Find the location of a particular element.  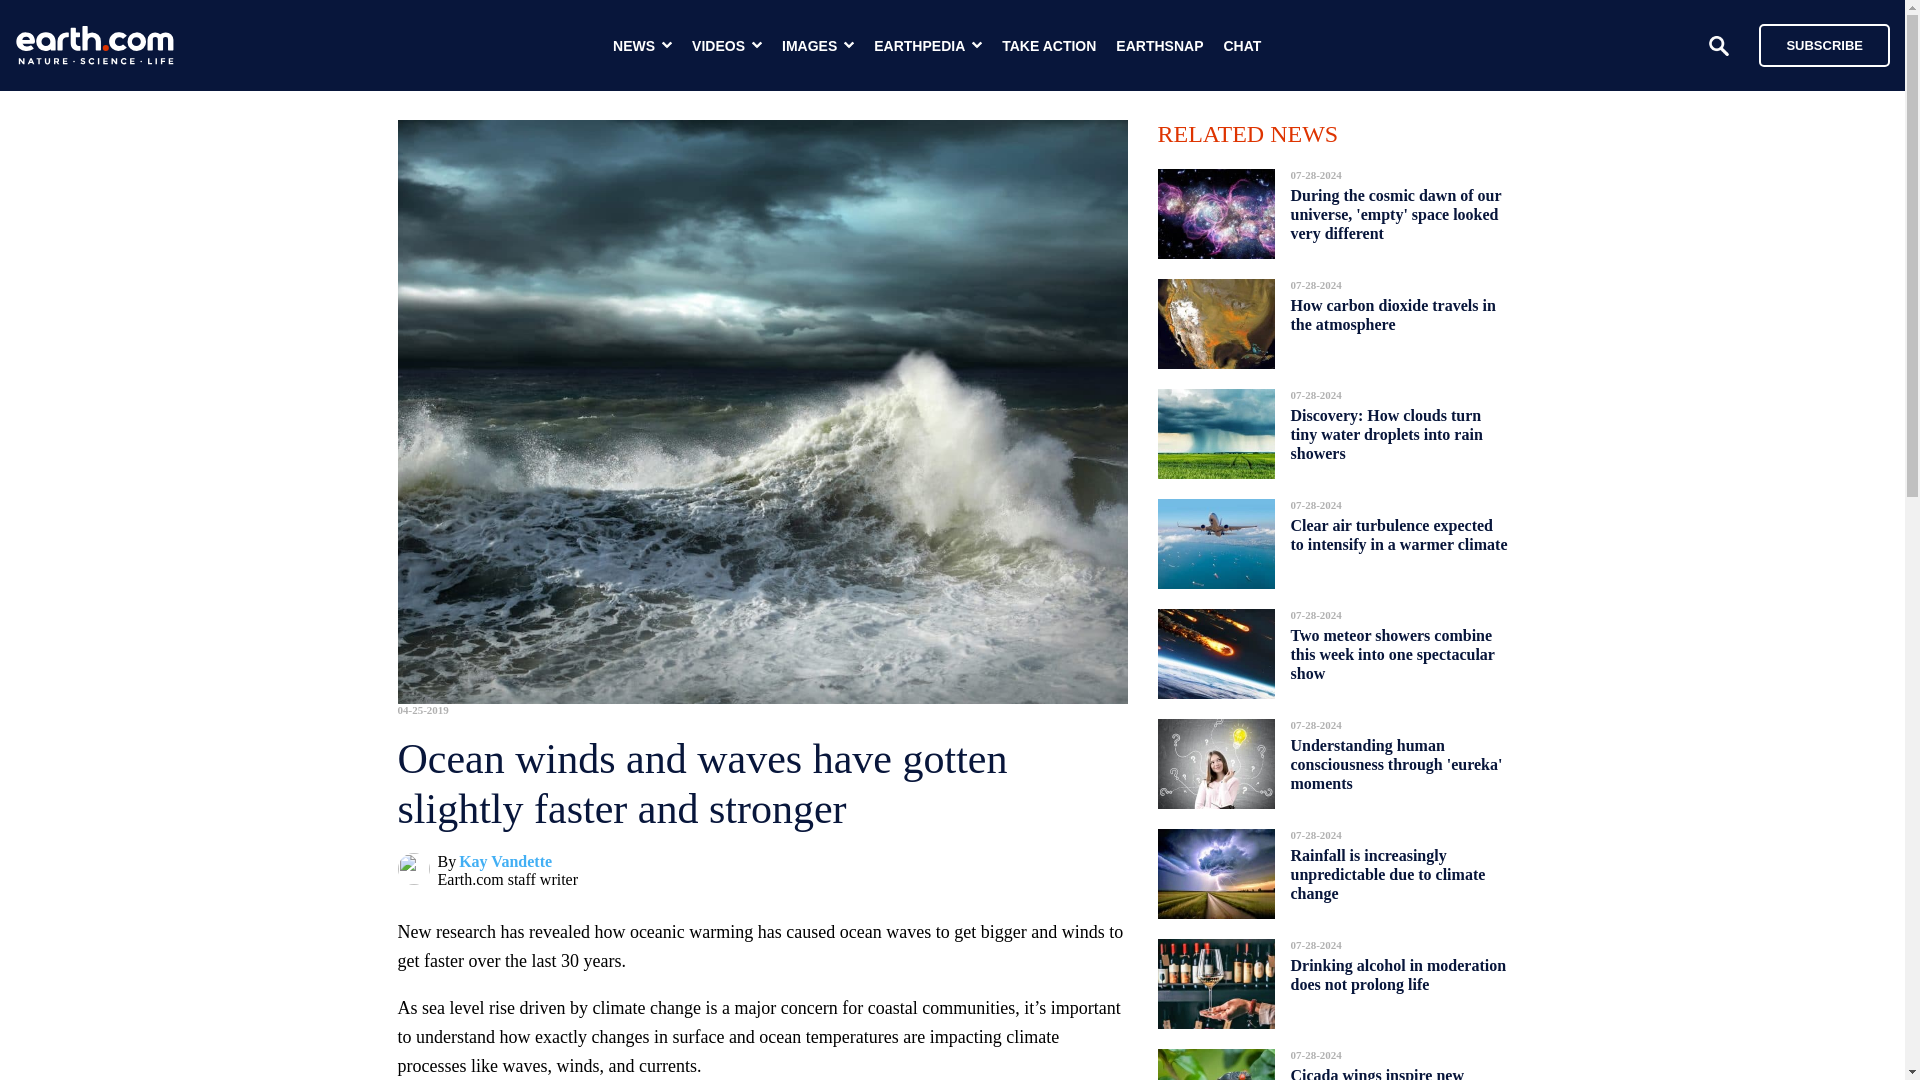

SUBSCRIBE is located at coordinates (1824, 44).